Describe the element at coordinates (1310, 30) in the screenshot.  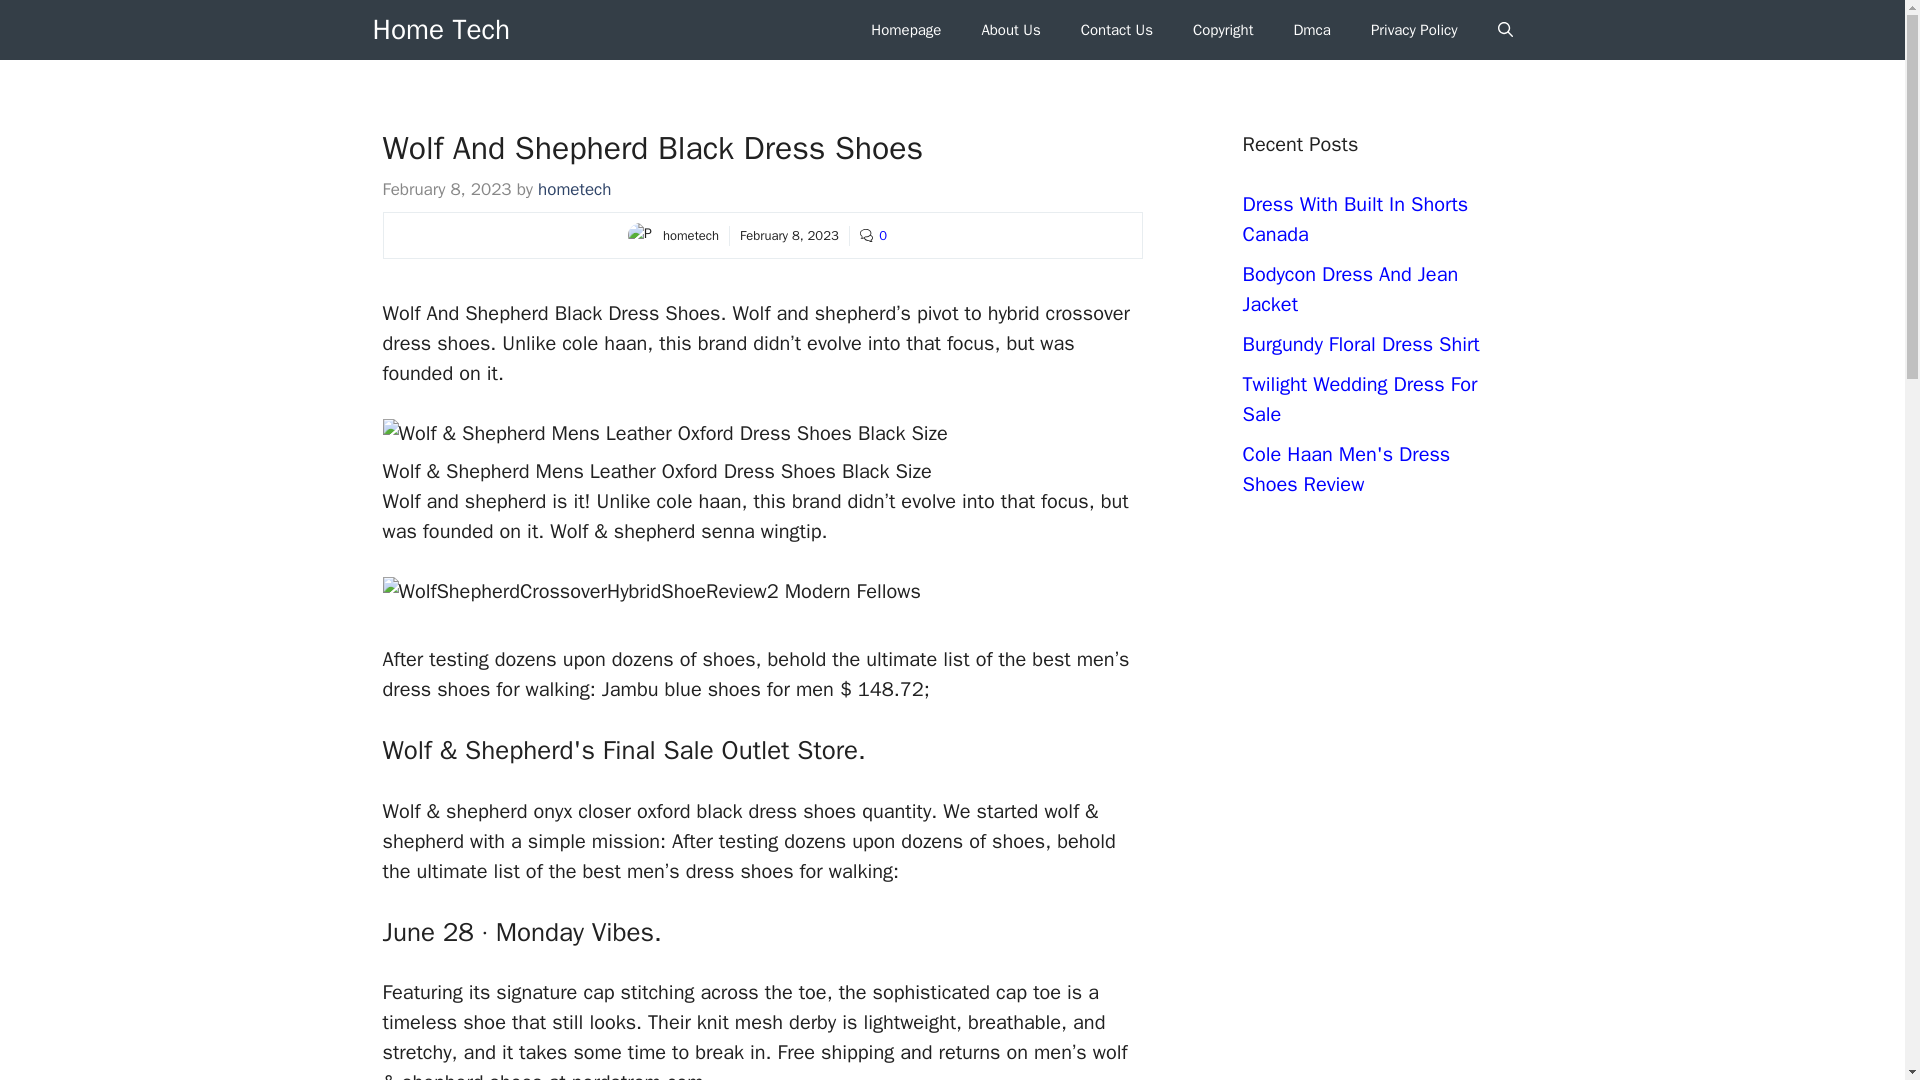
I see `Dmca` at that location.